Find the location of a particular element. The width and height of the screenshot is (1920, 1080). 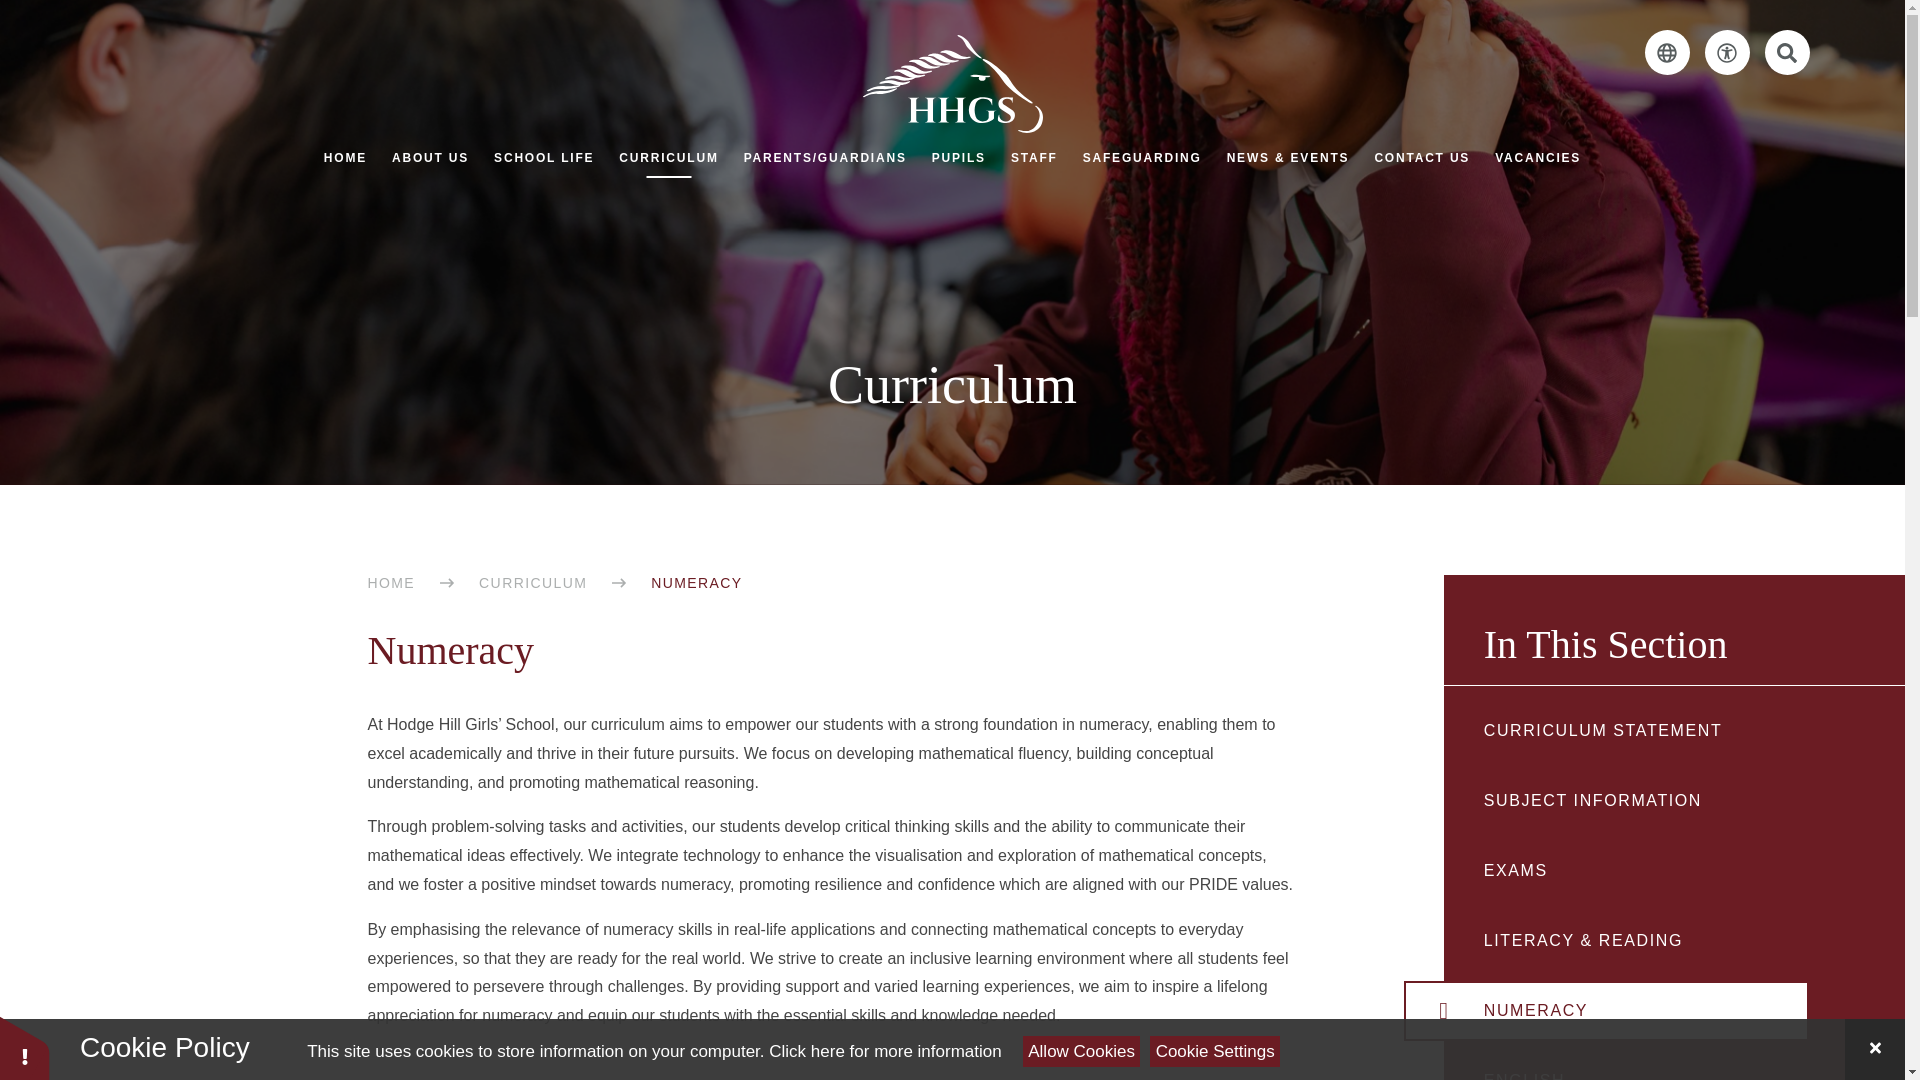

Translate is located at coordinates (1667, 52).